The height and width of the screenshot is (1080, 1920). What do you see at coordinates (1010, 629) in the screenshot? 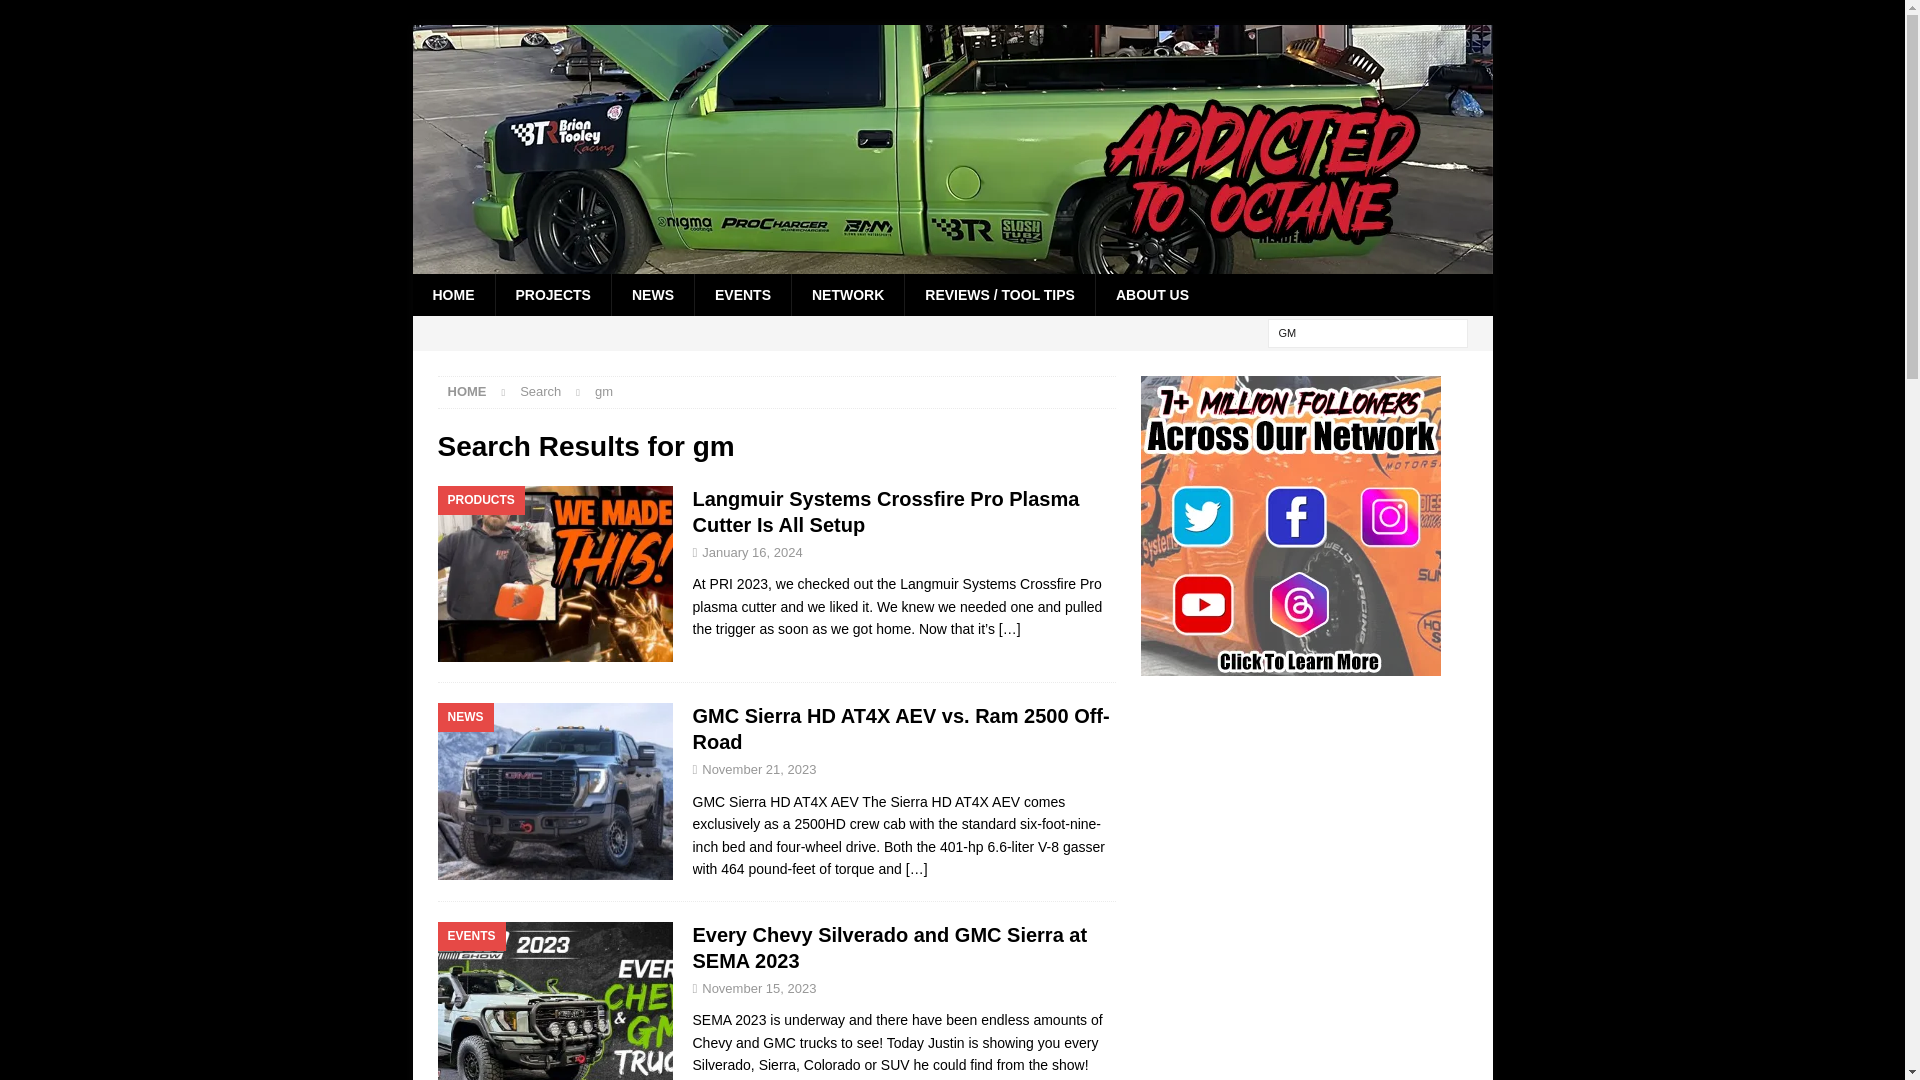
I see `Langmuir Systems Crossfire Pro Plasma Cutter Is All Setup` at bounding box center [1010, 629].